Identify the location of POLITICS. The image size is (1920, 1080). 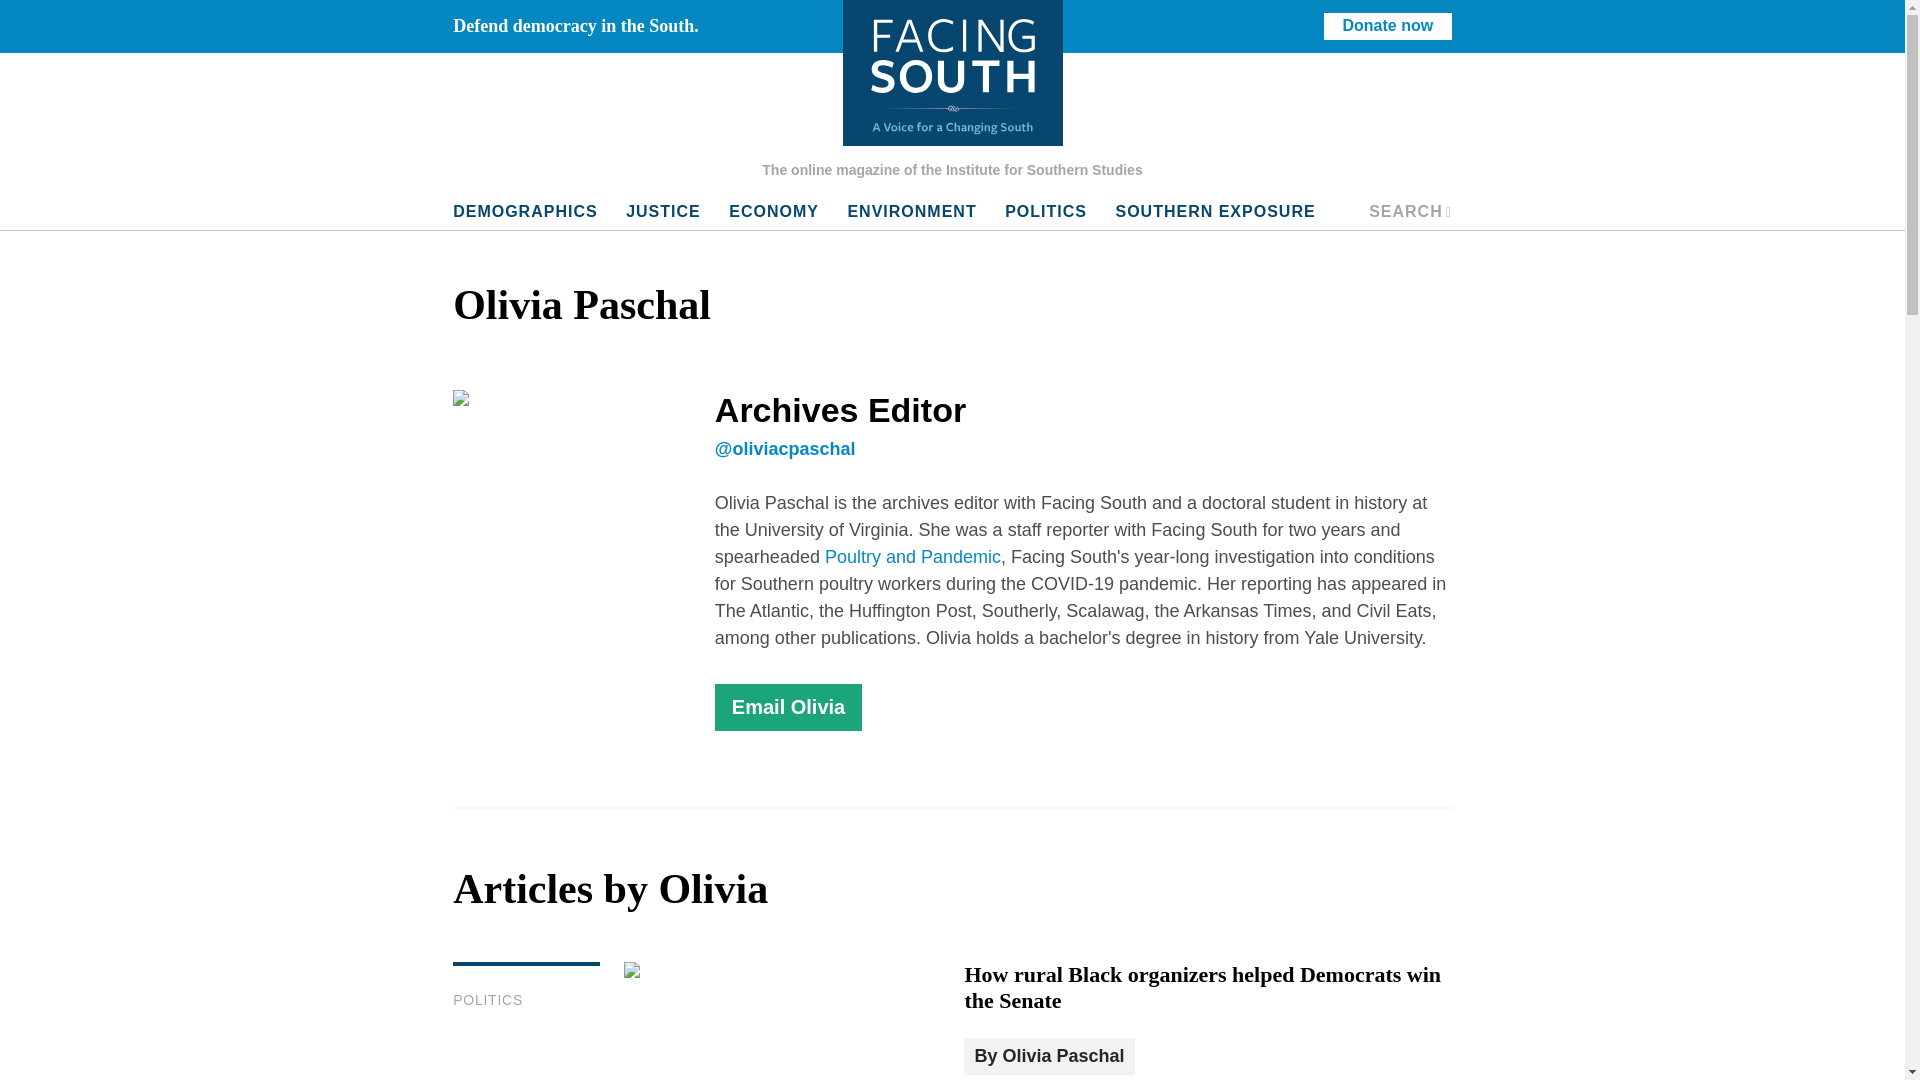
(1045, 212).